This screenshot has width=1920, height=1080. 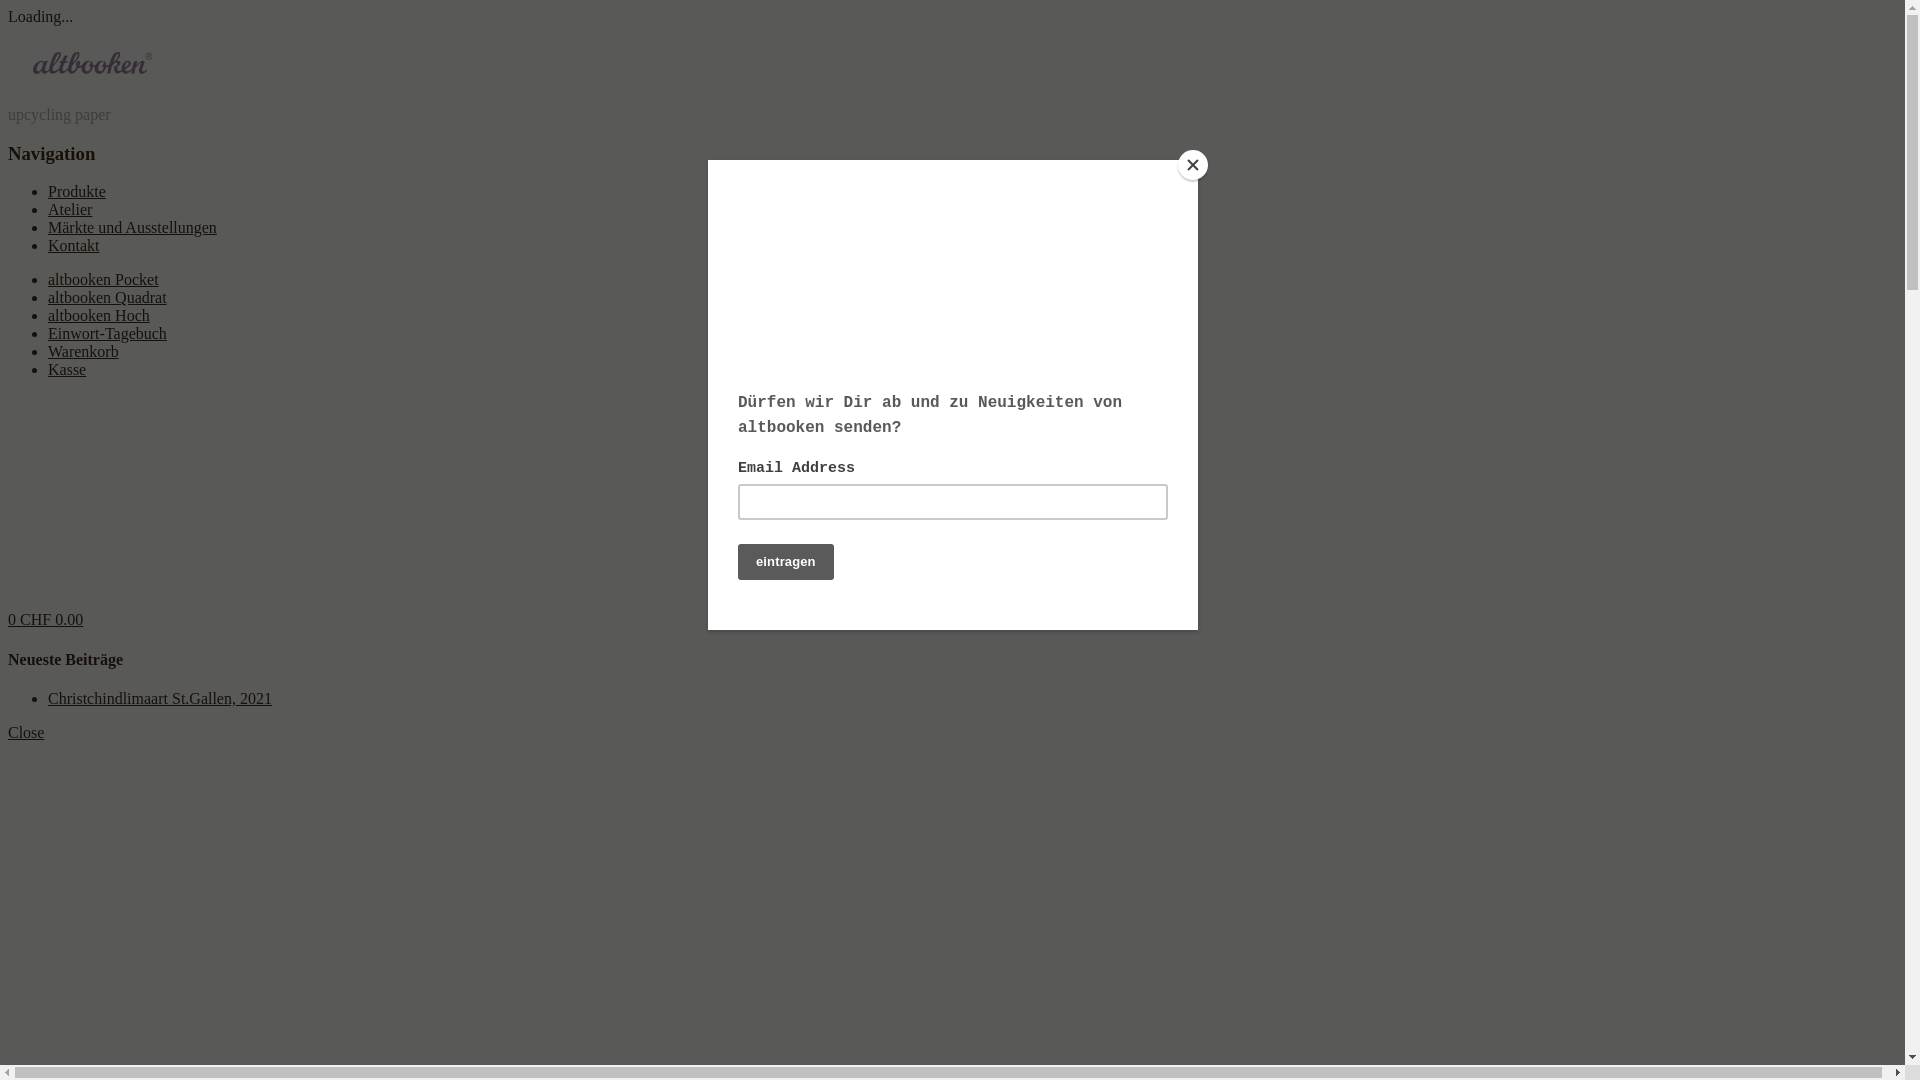 I want to click on stapel_w, so click(x=8, y=462).